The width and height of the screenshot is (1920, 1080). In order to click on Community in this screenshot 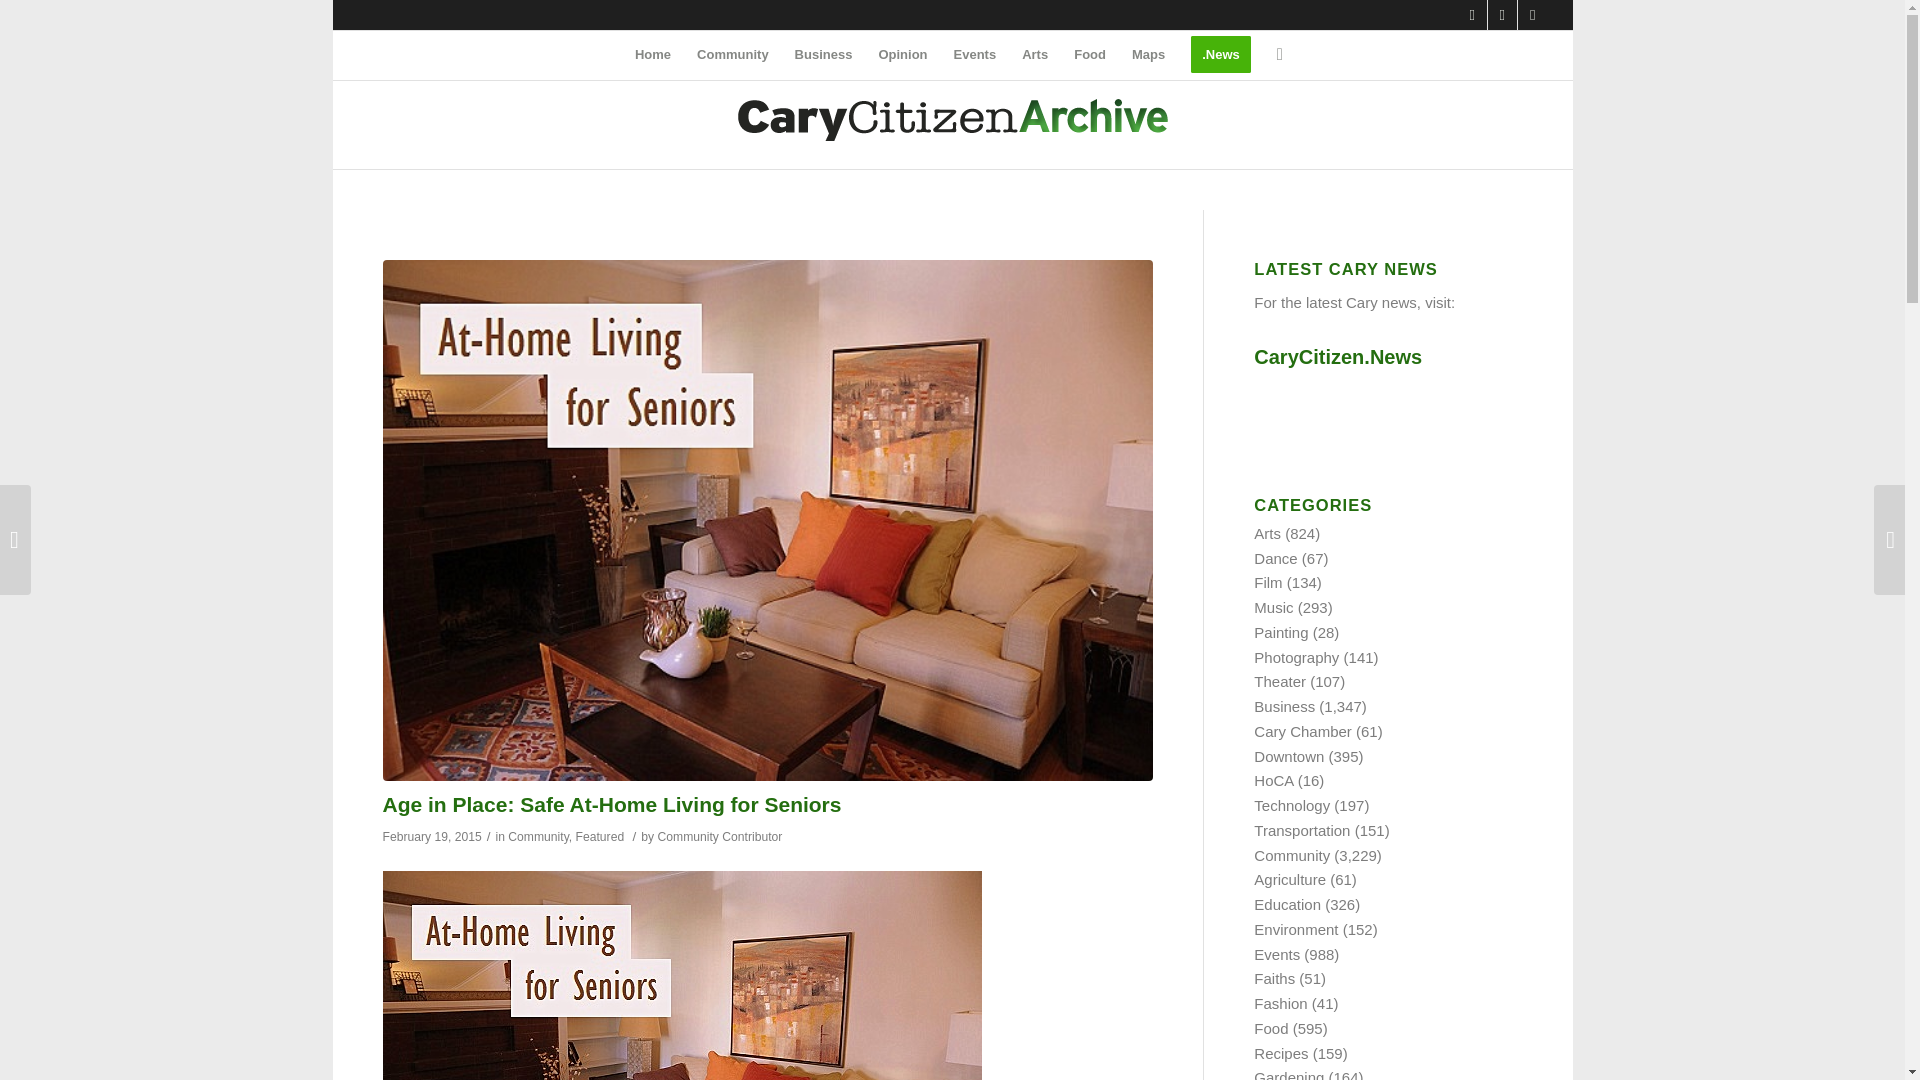, I will do `click(732, 54)`.